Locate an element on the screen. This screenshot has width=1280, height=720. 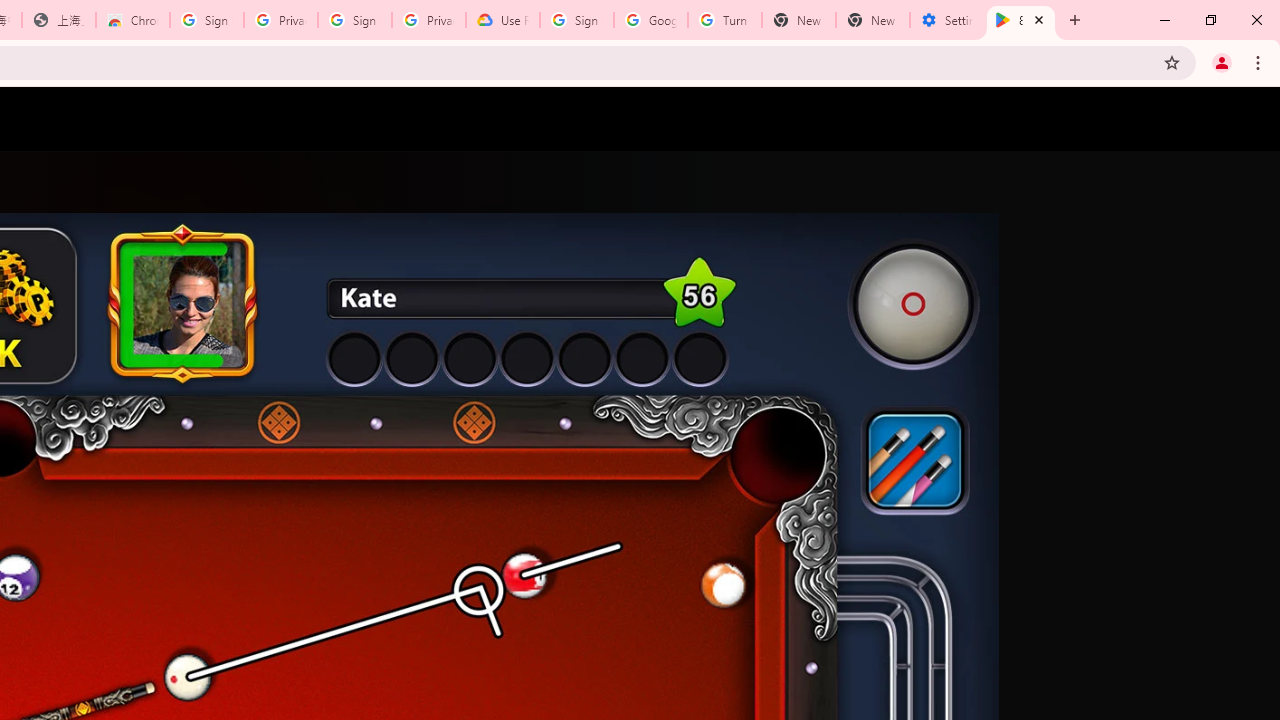
Open account menu is located at coordinates (1246, 119).